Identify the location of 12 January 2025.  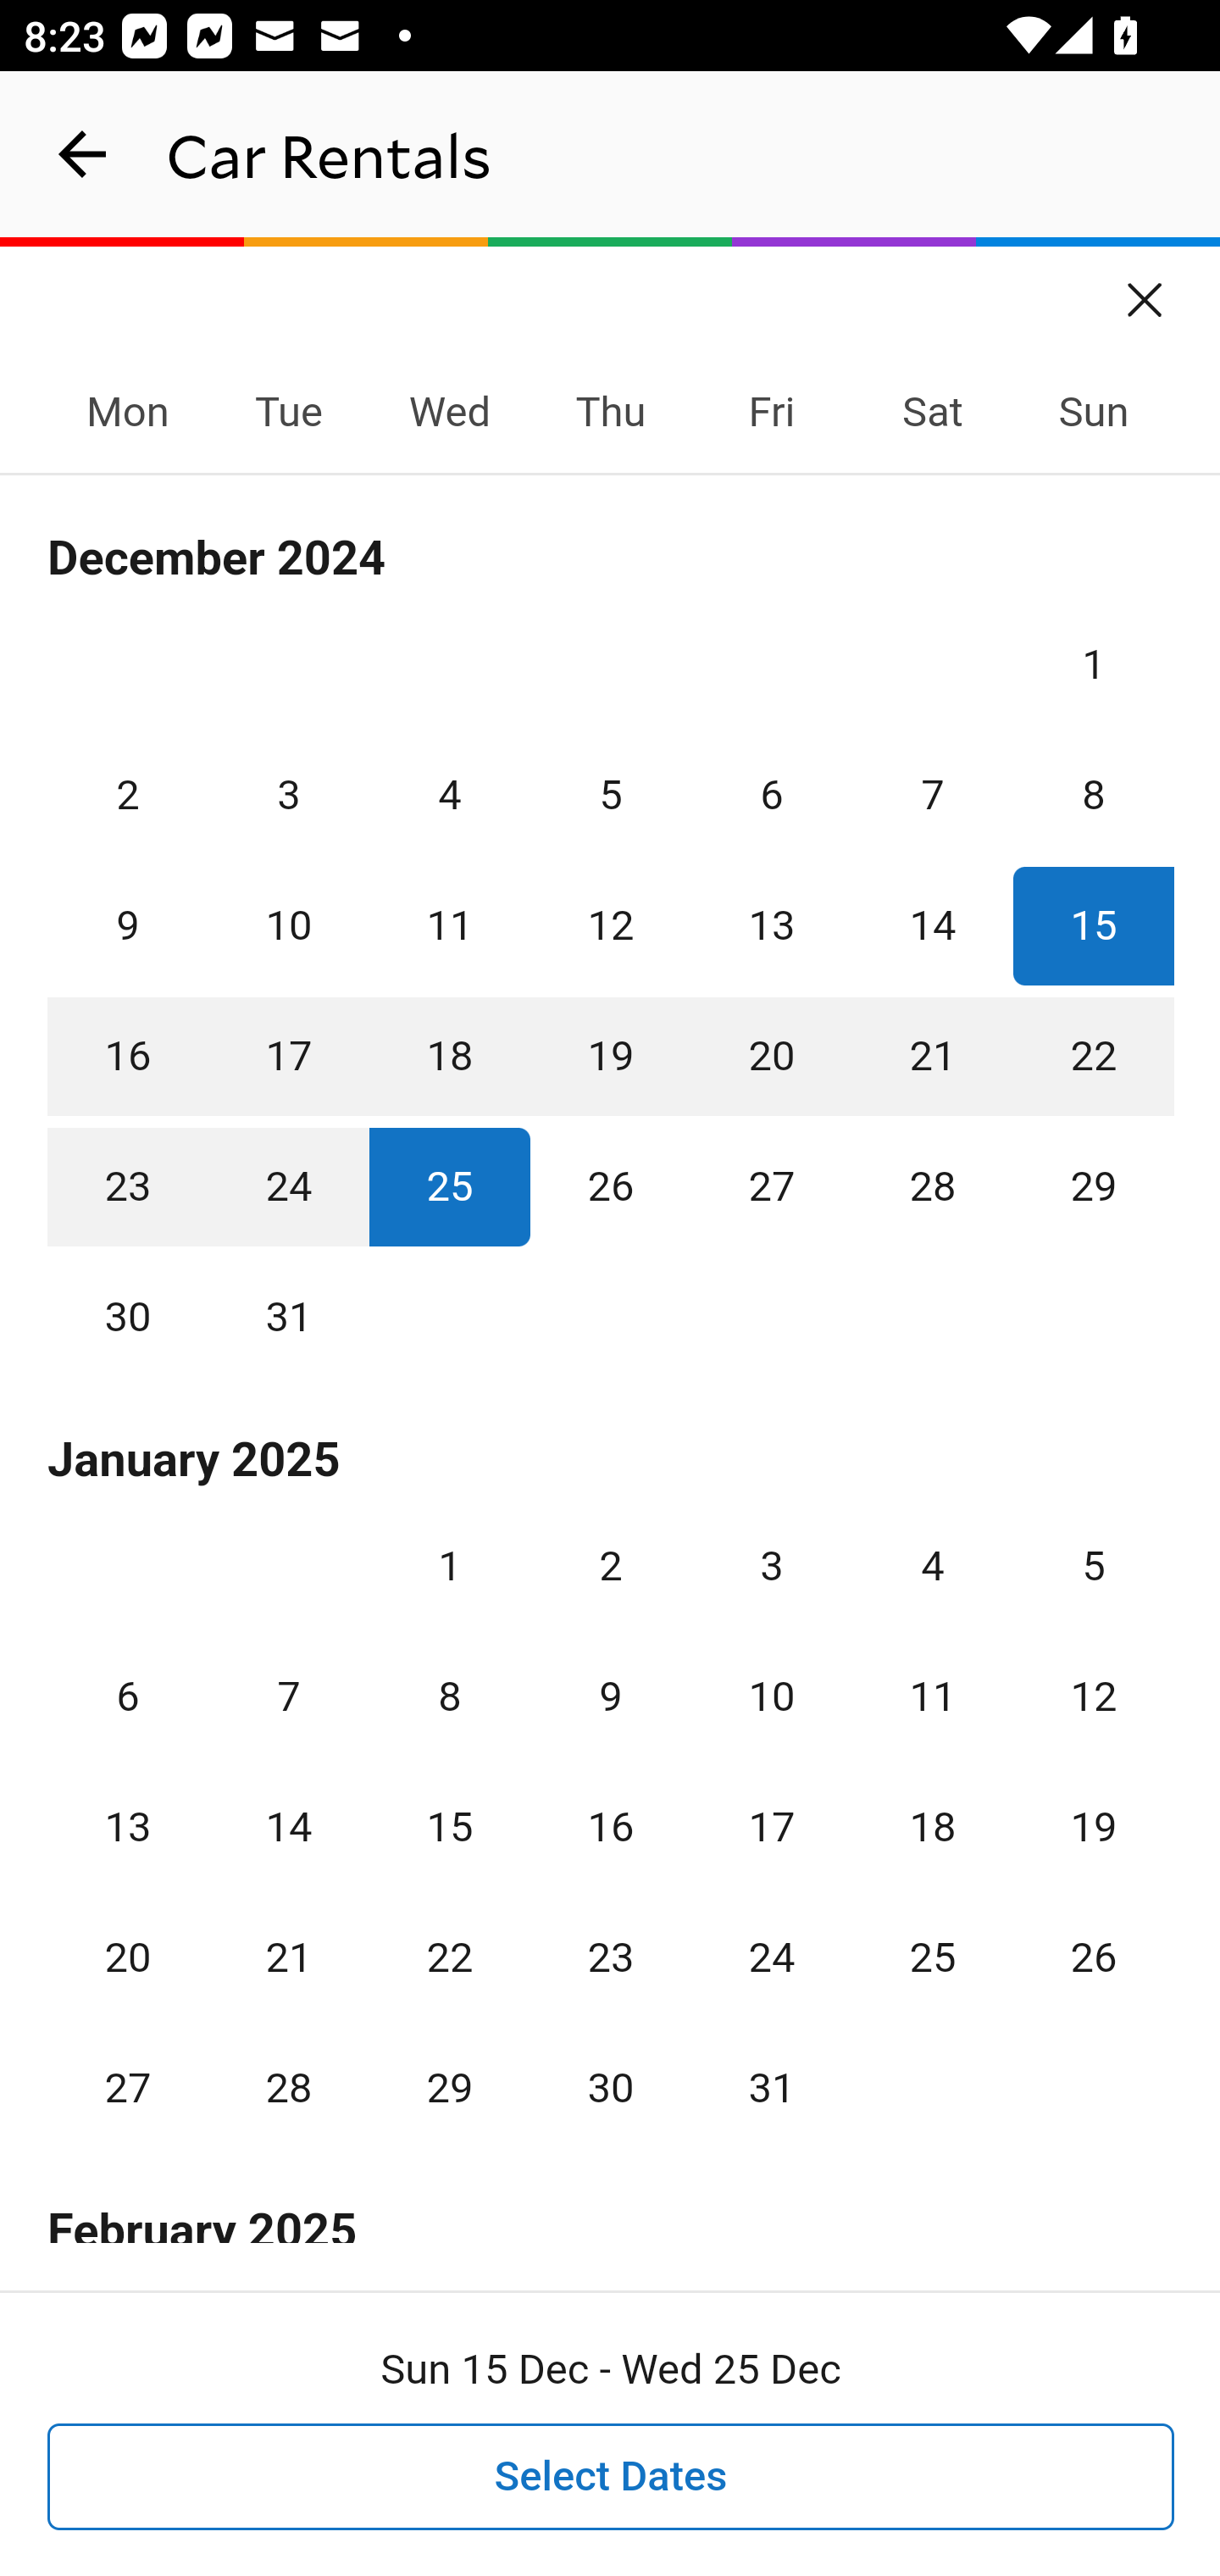
(1093, 1697).